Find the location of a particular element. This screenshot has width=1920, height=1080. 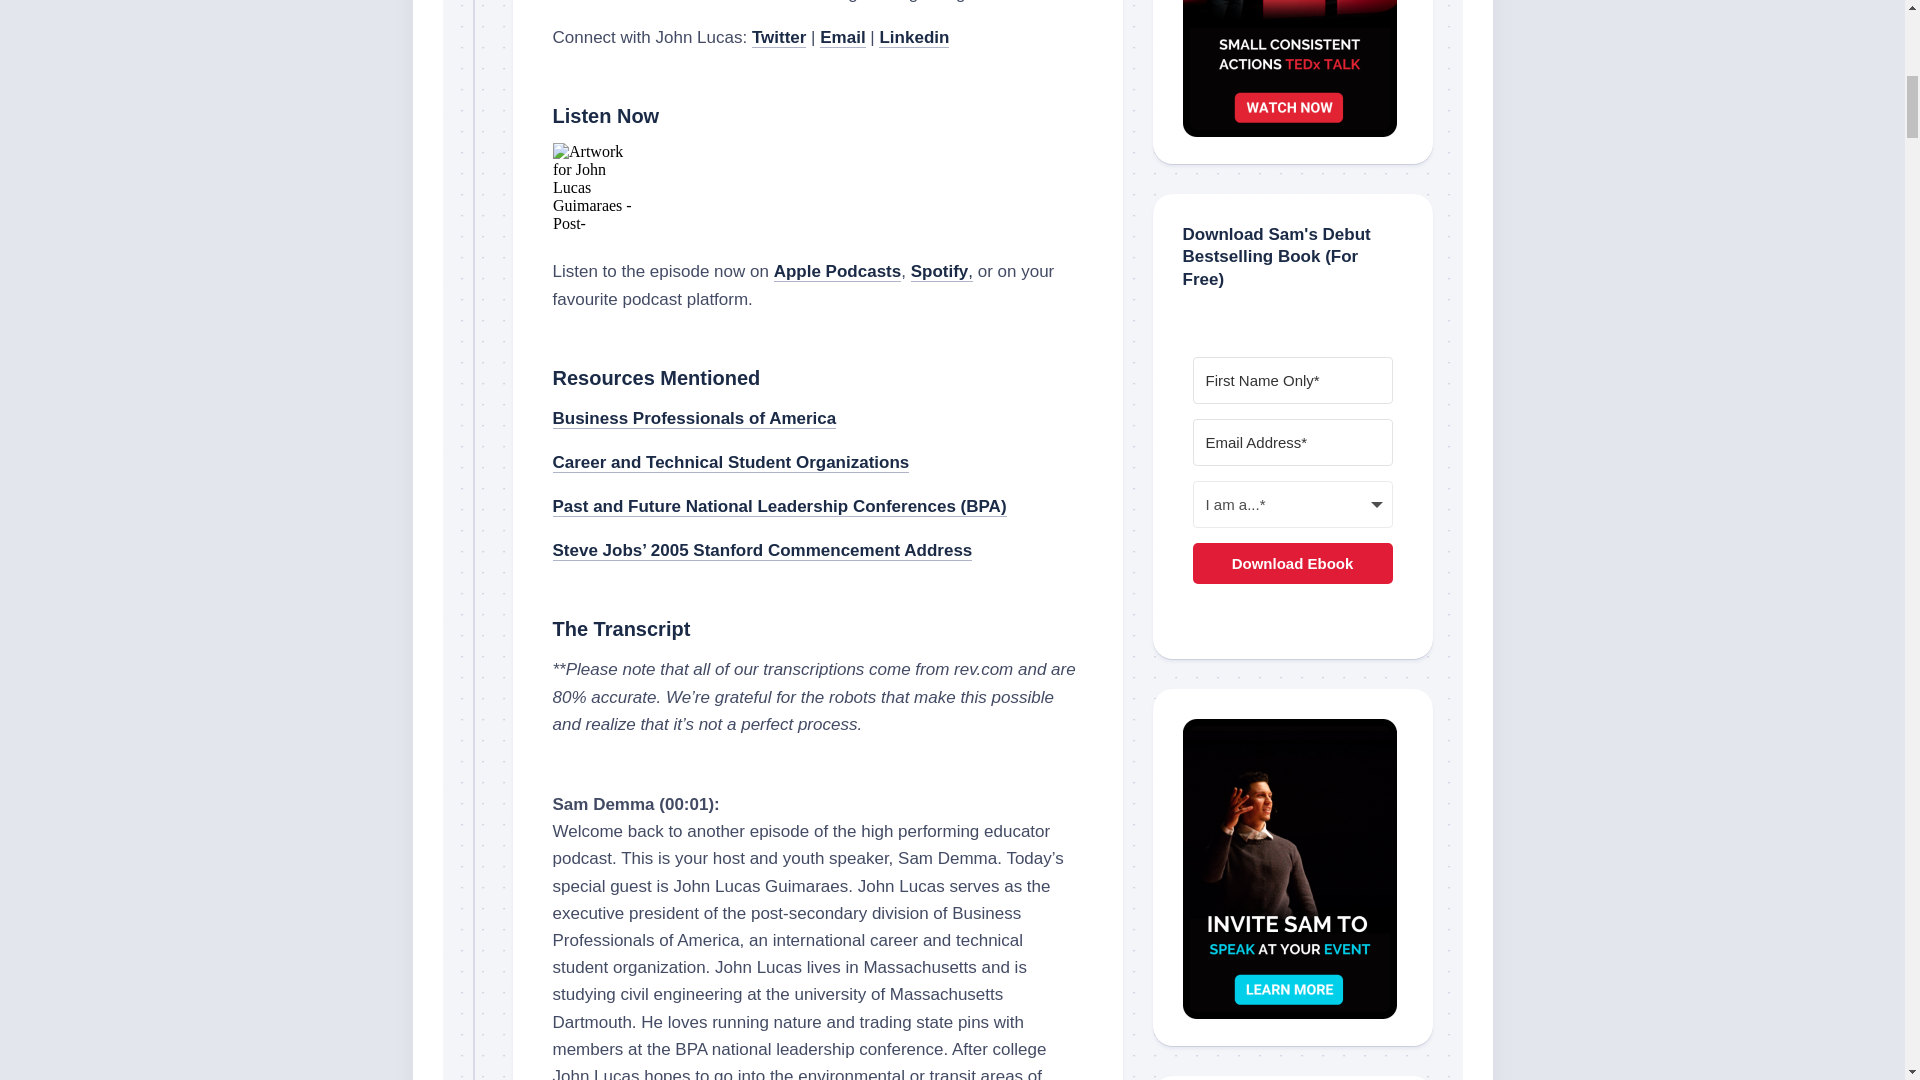

Career and Technical Student Organizations is located at coordinates (730, 462).